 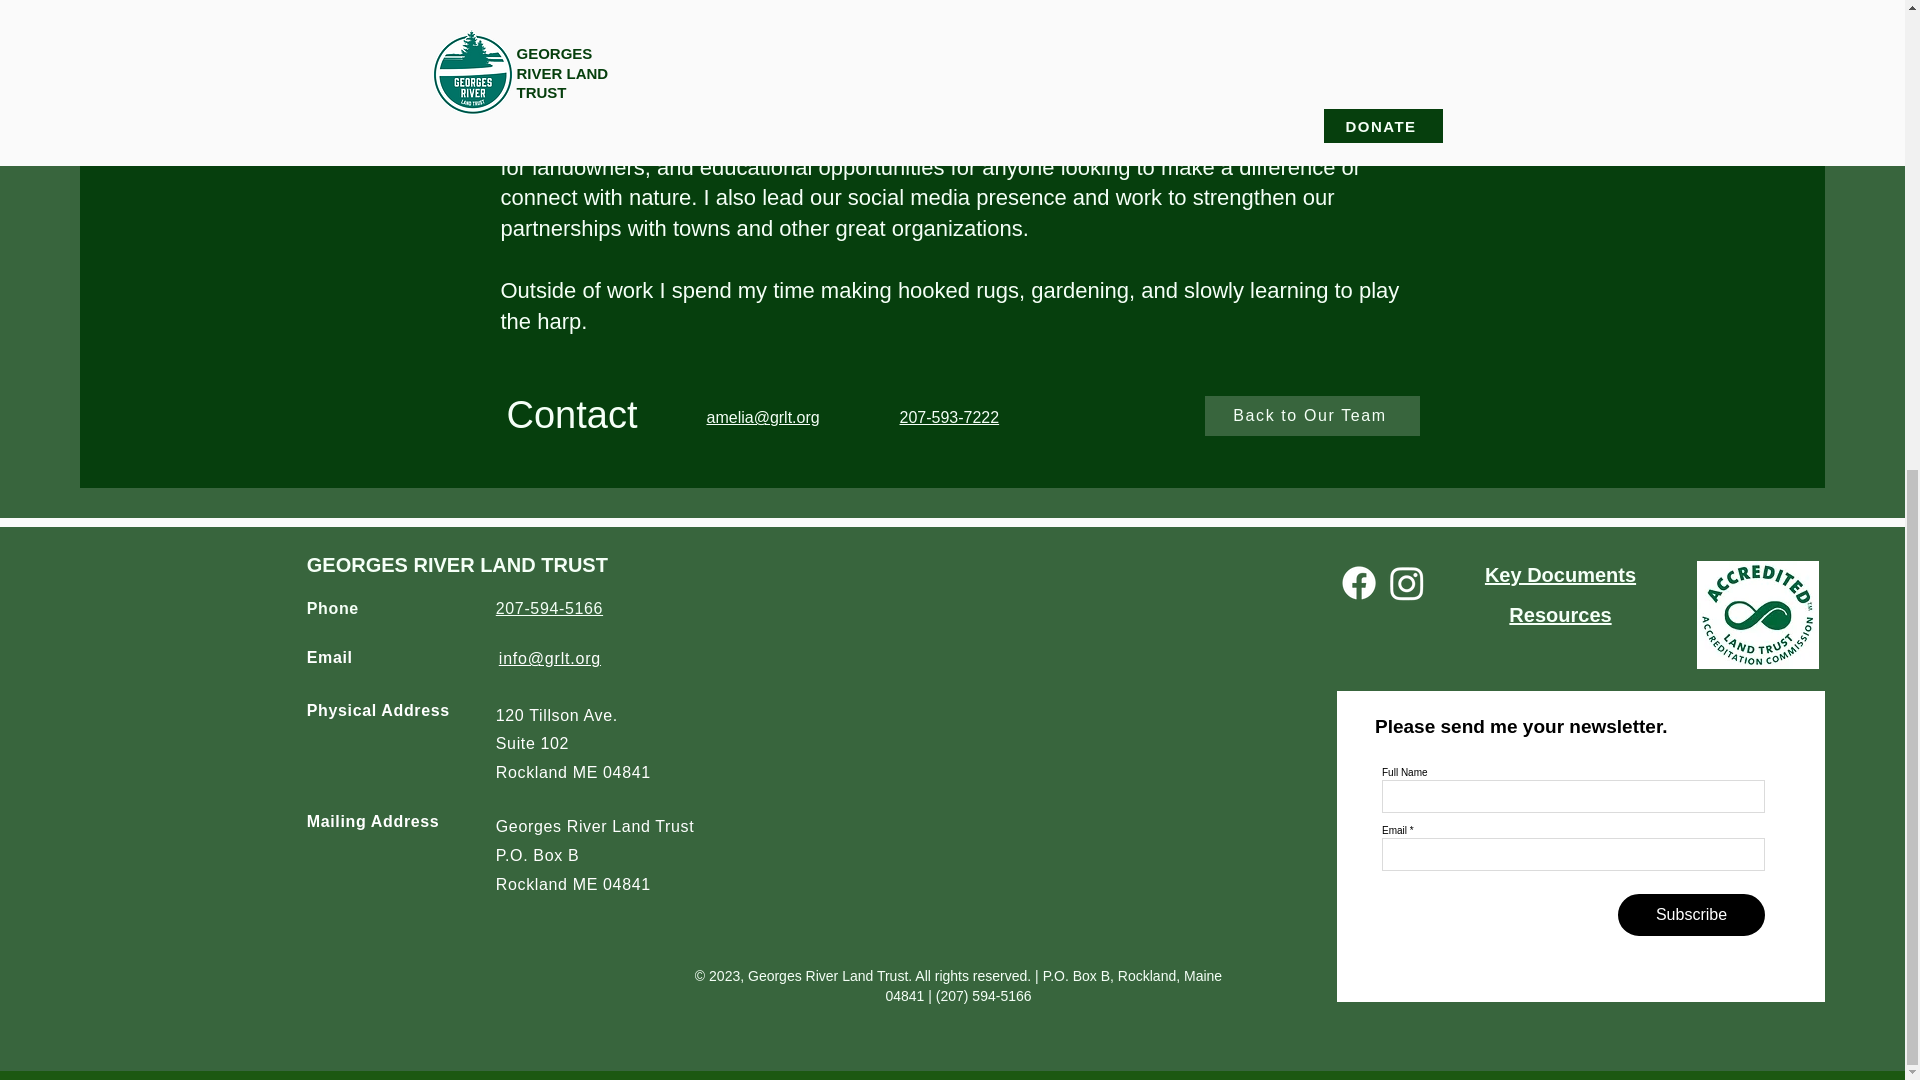 I want to click on Resources, so click(x=1560, y=614).